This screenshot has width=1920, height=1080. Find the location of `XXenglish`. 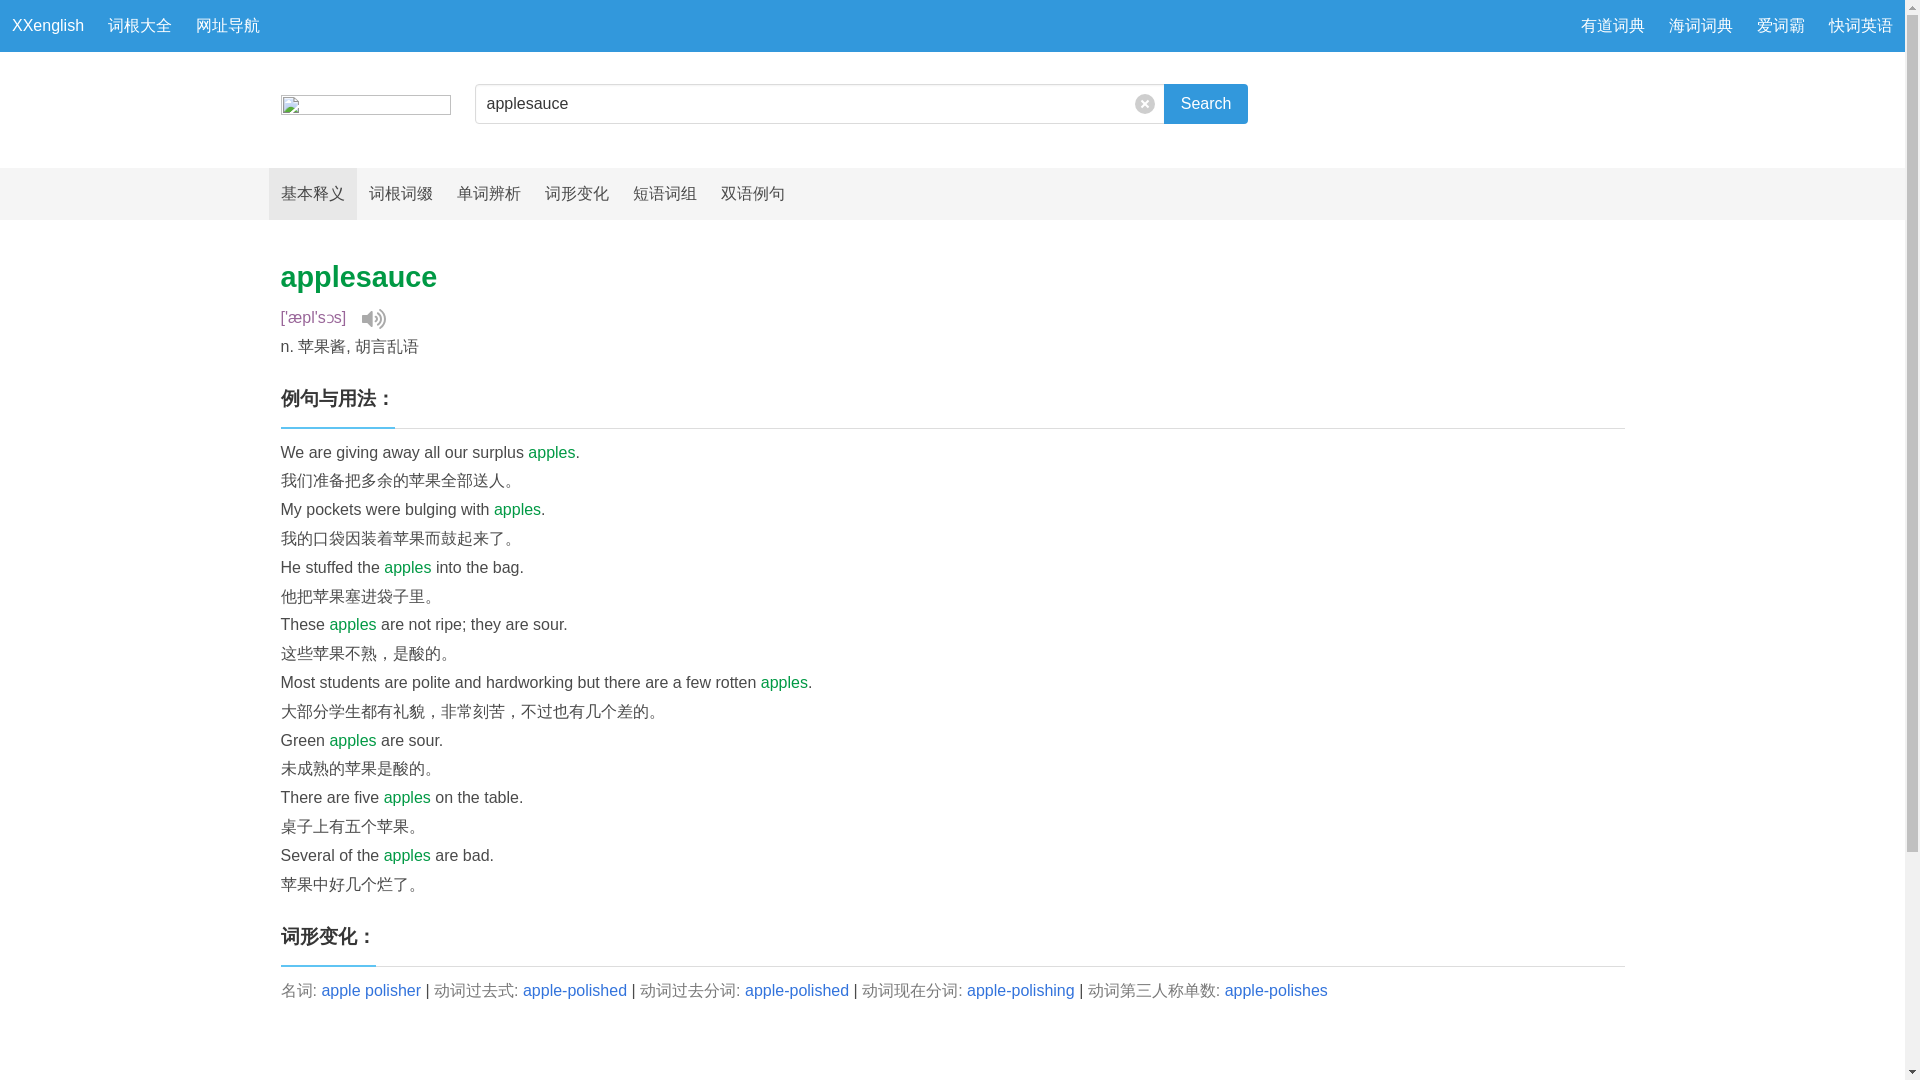

XXenglish is located at coordinates (48, 26).